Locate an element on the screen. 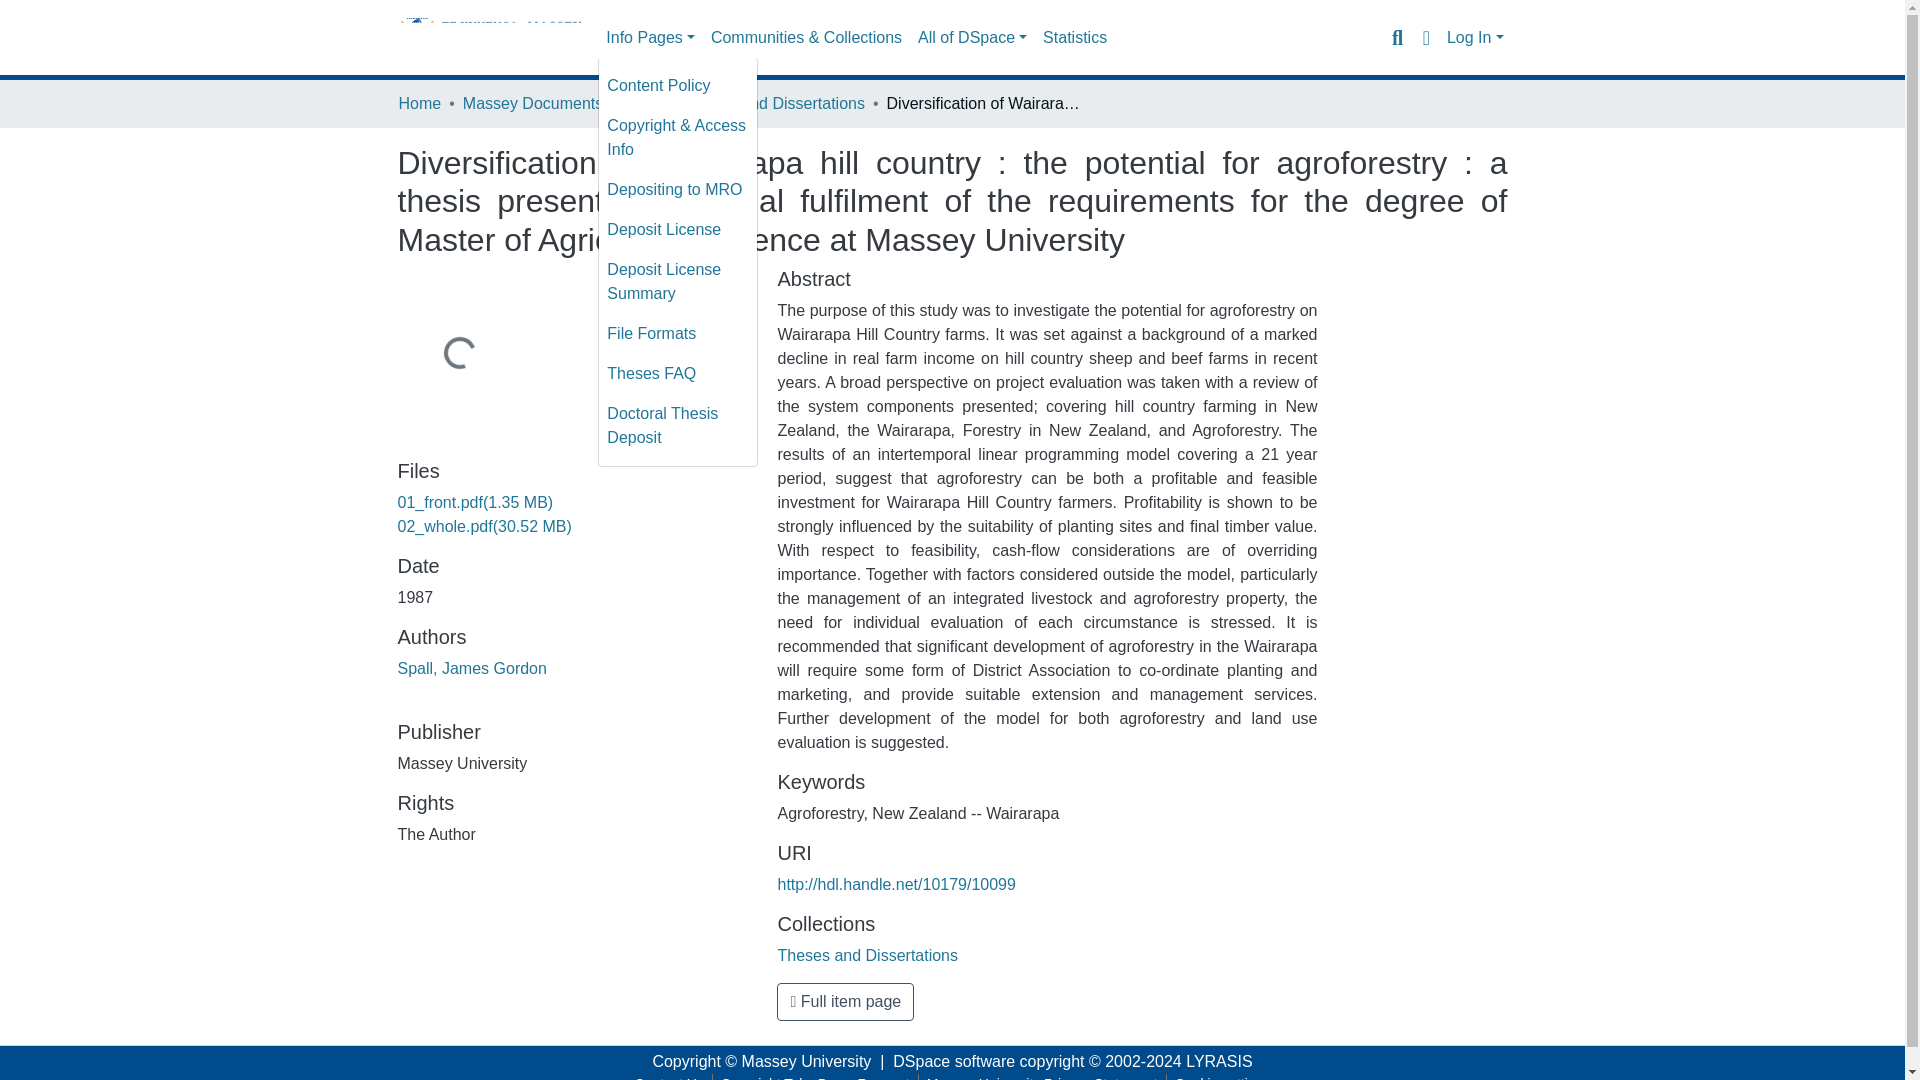 The width and height of the screenshot is (1920, 1080). Deposit License is located at coordinates (678, 229).